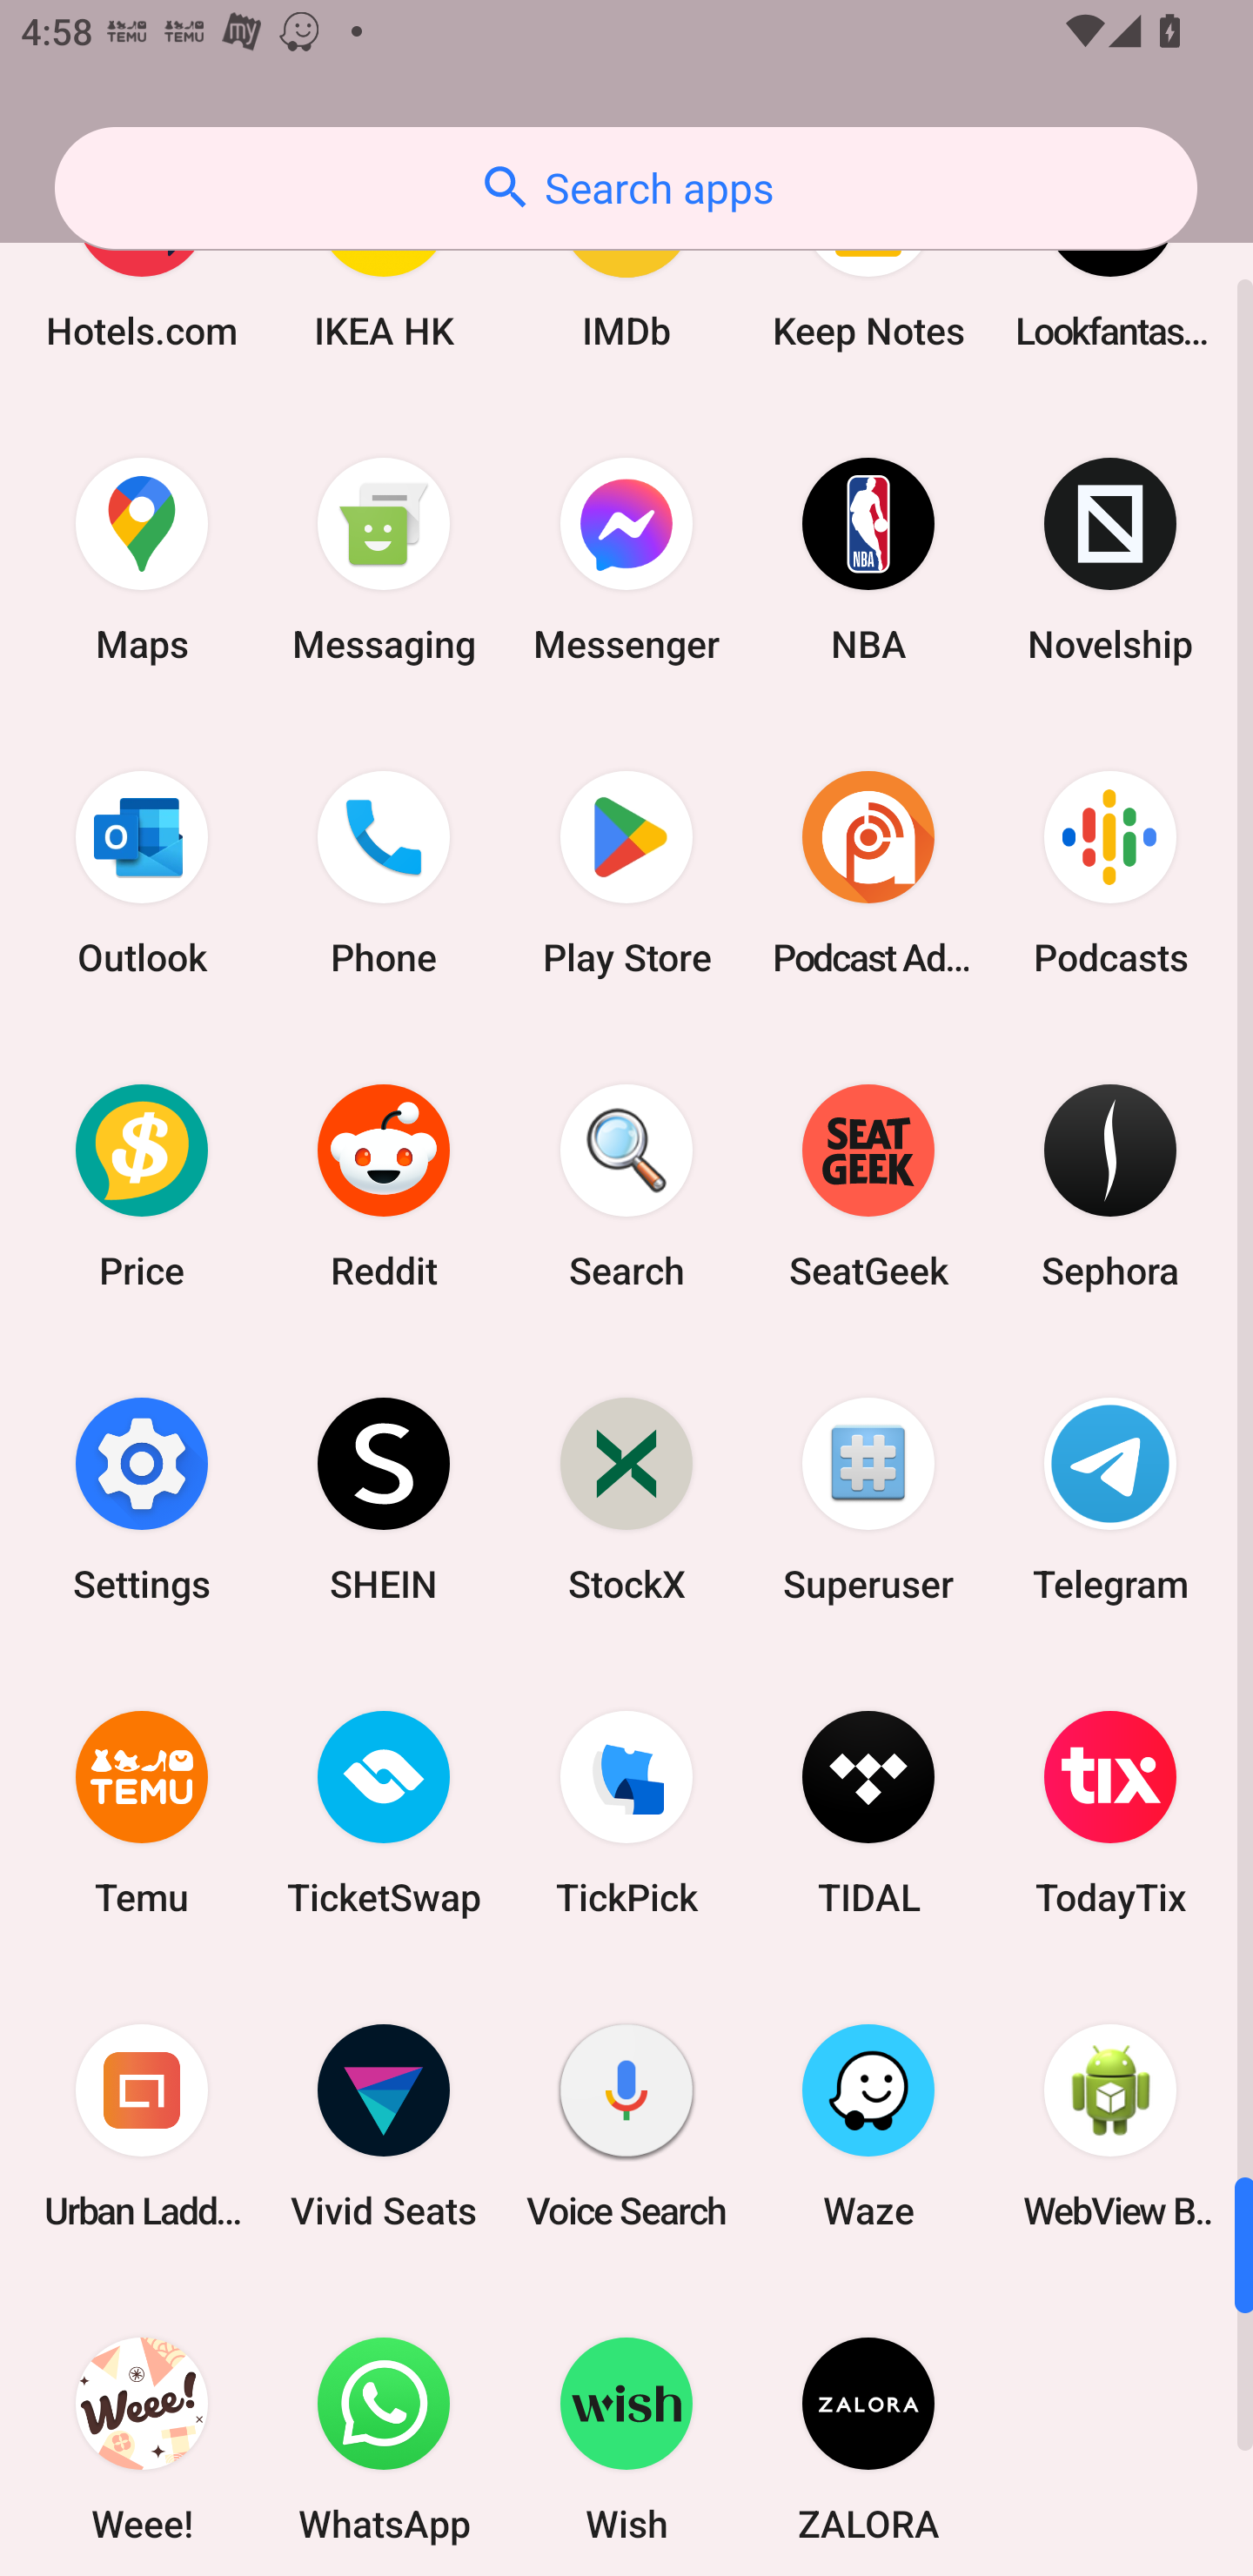 This screenshot has width=1253, height=2576. I want to click on Urban Ladder, so click(142, 2126).